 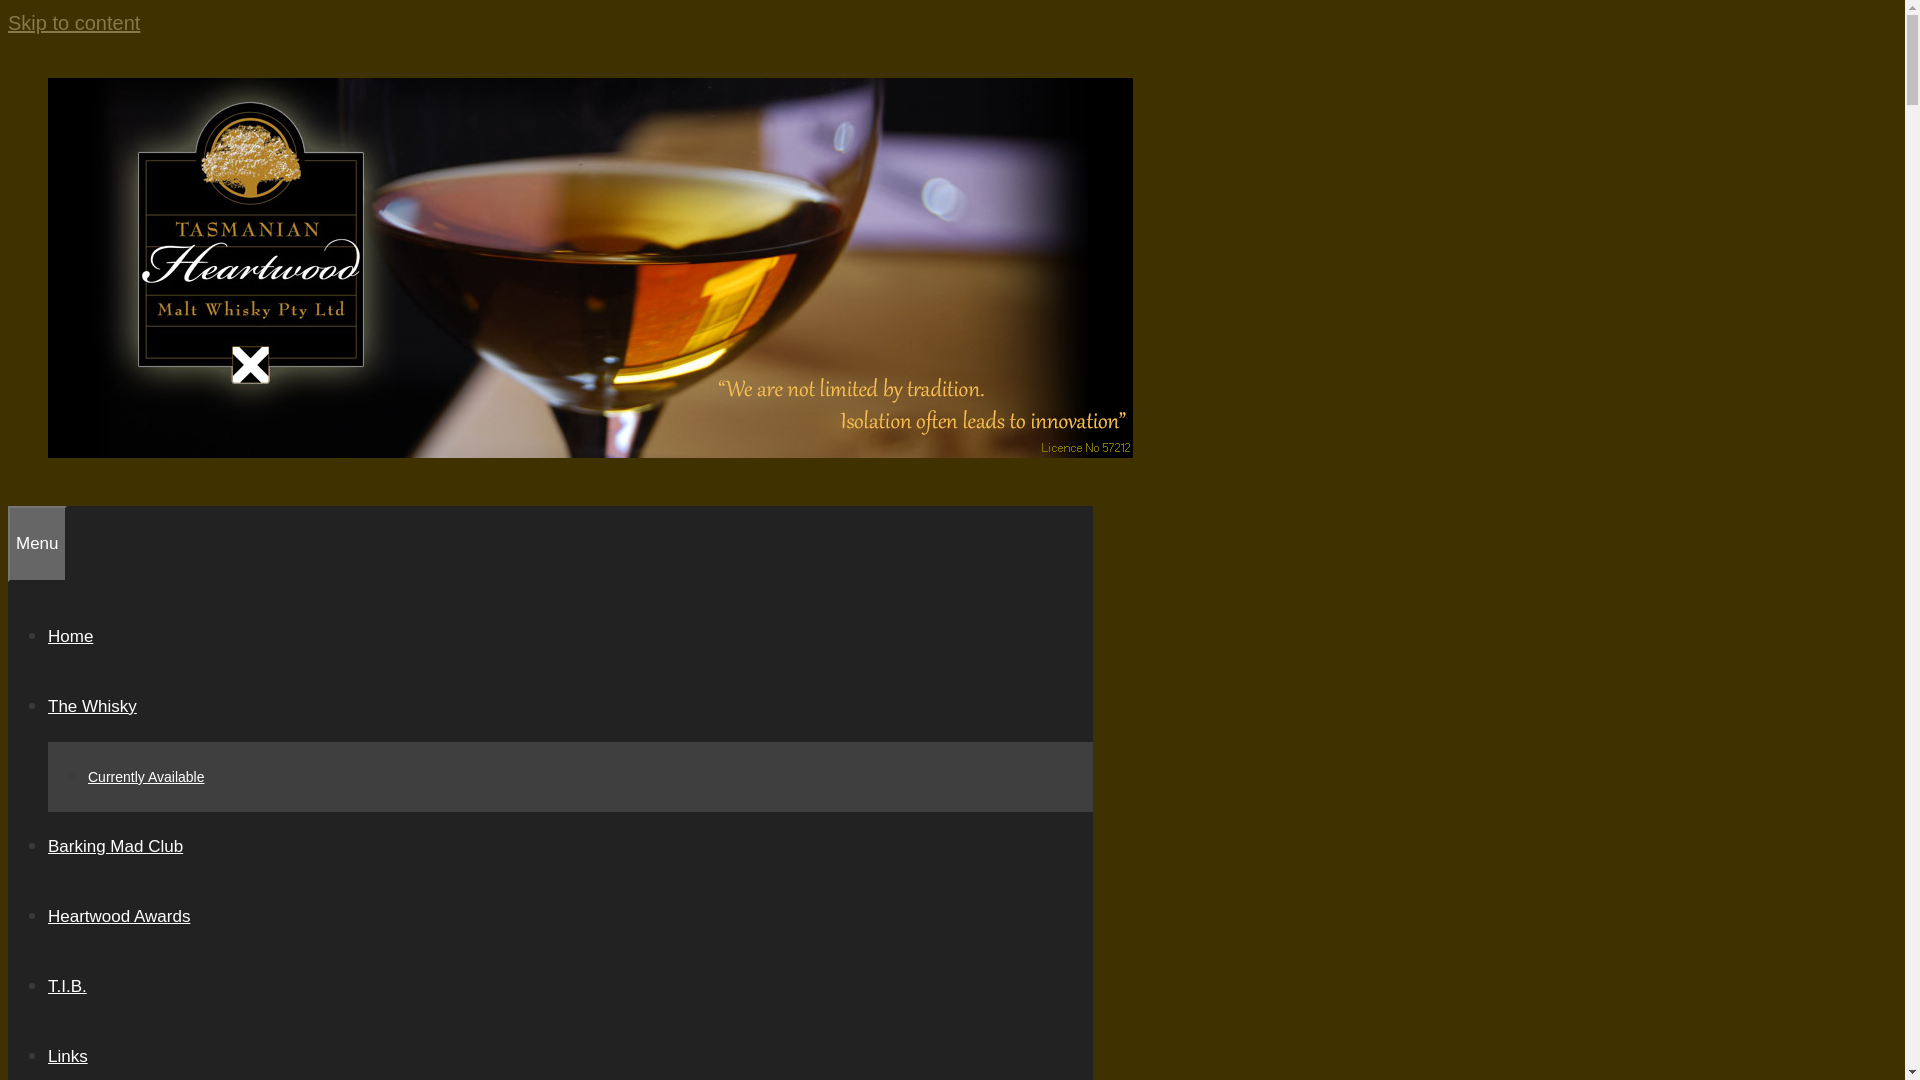 I want to click on Home, so click(x=70, y=636).